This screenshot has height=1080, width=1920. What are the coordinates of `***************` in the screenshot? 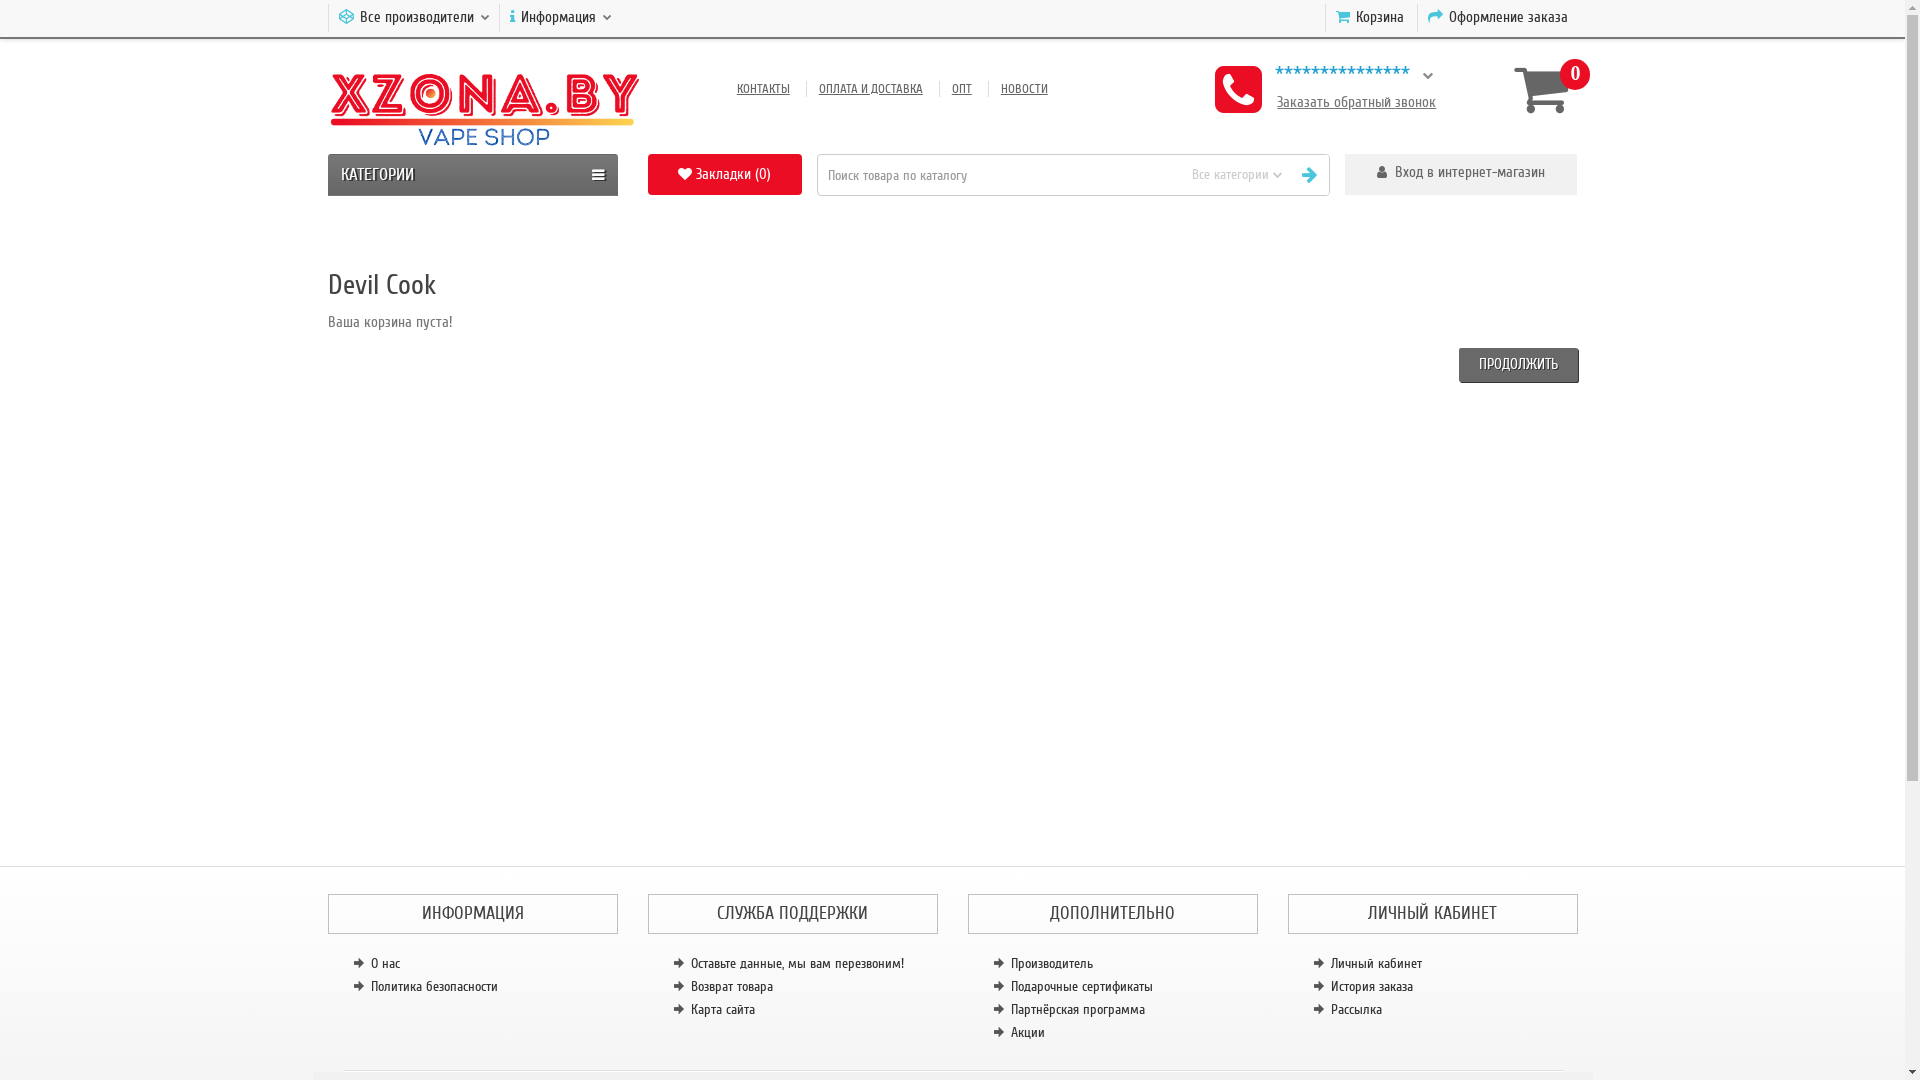 It's located at (1328, 75).